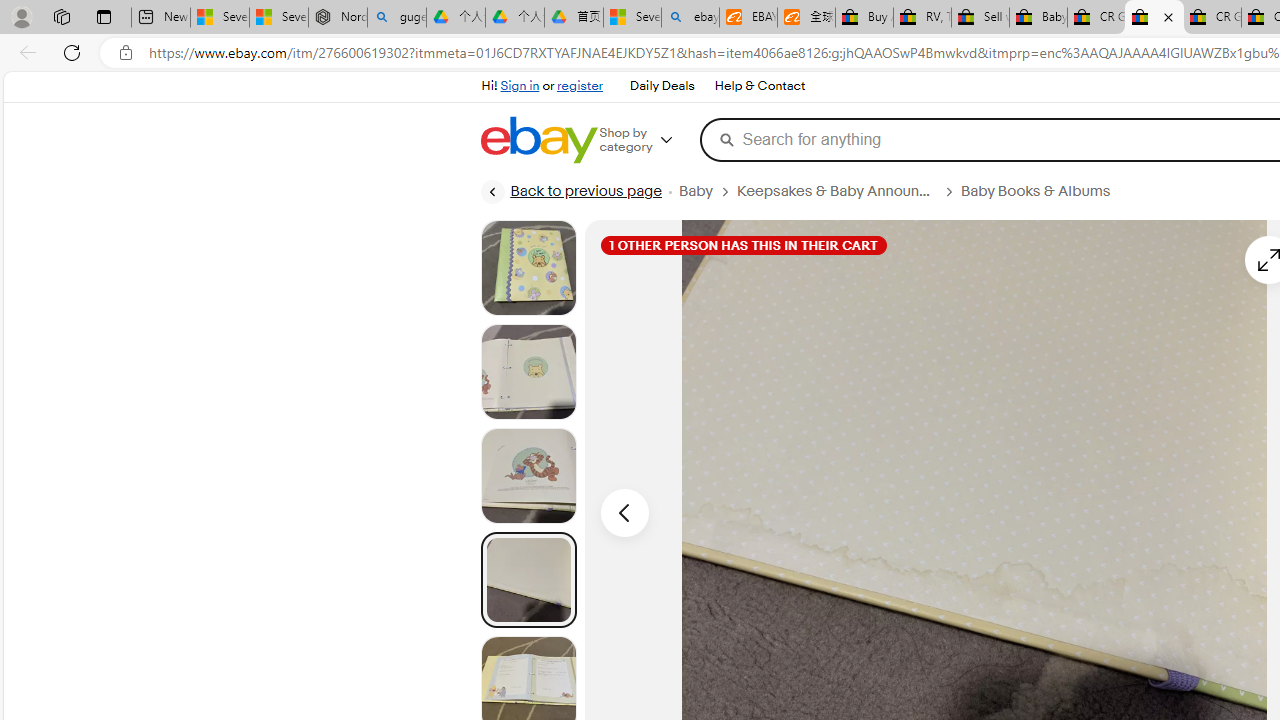 The width and height of the screenshot is (1280, 720). Describe the element at coordinates (528, 372) in the screenshot. I see `Picture 2 of 22` at that location.